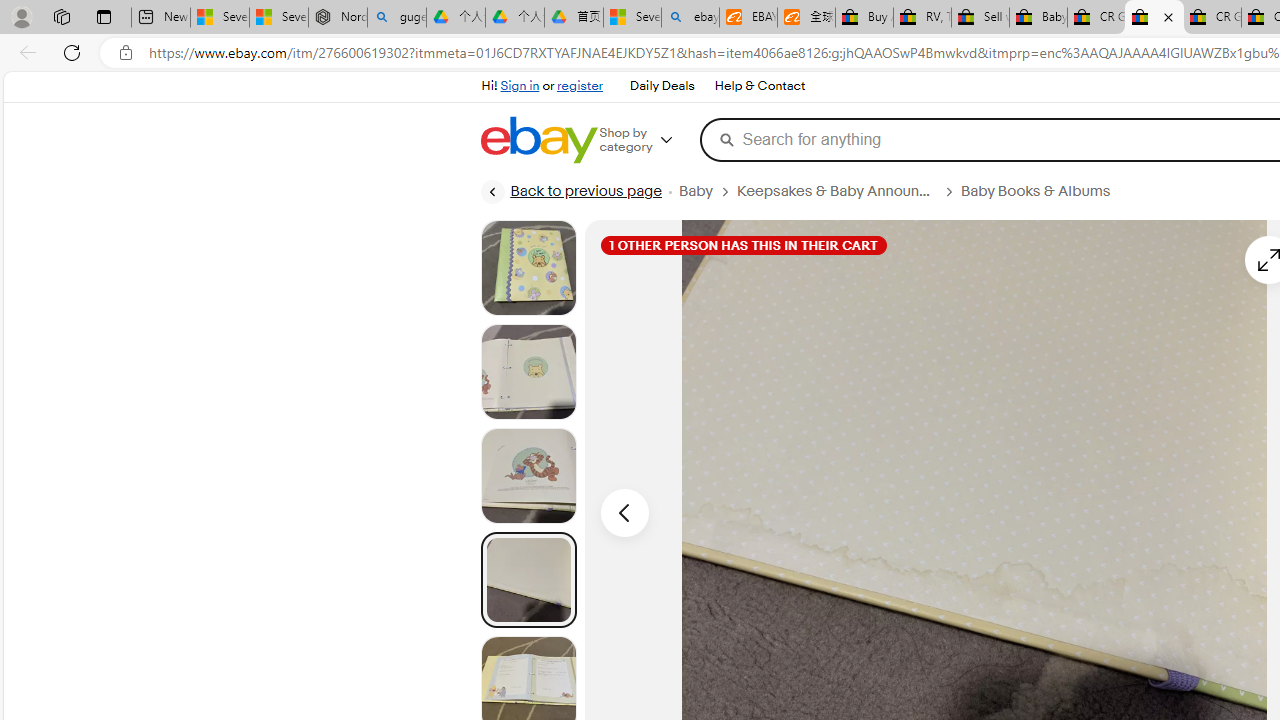 The width and height of the screenshot is (1280, 720). Describe the element at coordinates (528, 372) in the screenshot. I see `Picture 2 of 22` at that location.